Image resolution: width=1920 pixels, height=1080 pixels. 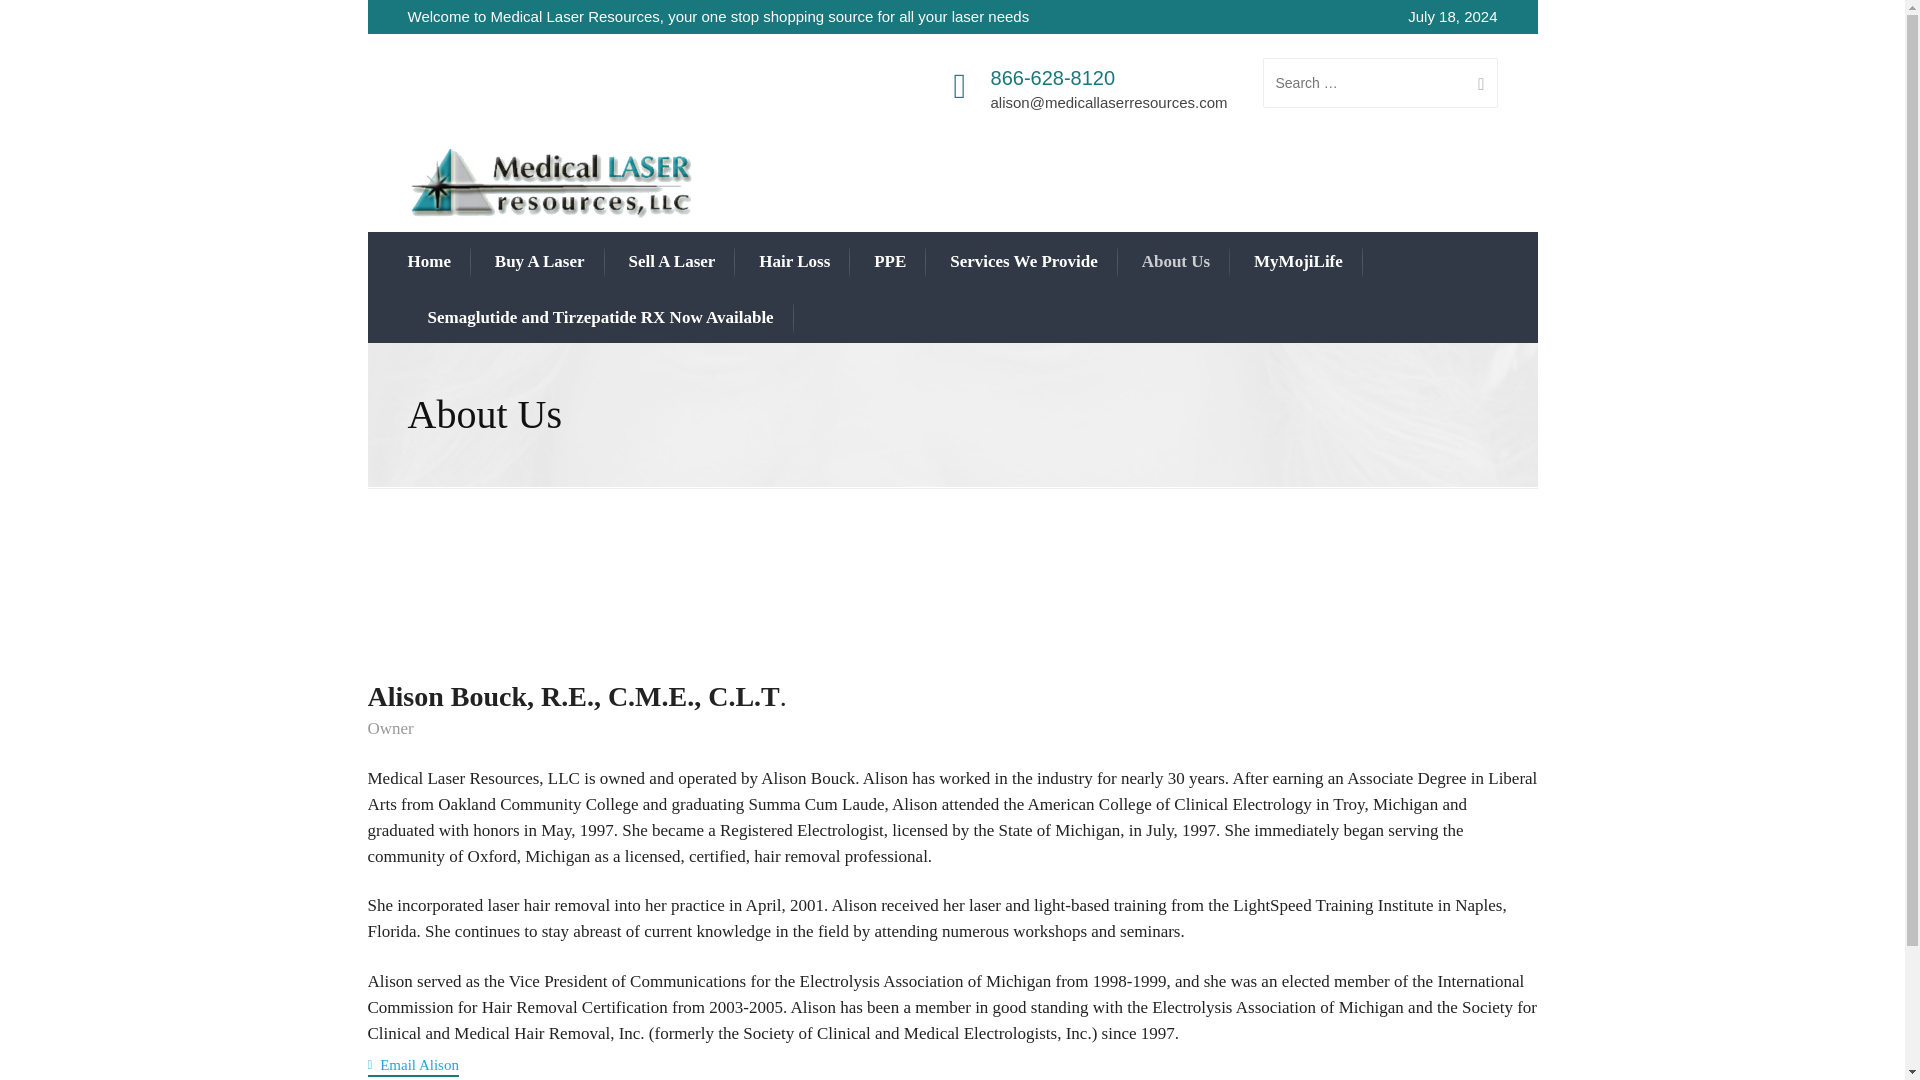 I want to click on PPE, so click(x=890, y=261).